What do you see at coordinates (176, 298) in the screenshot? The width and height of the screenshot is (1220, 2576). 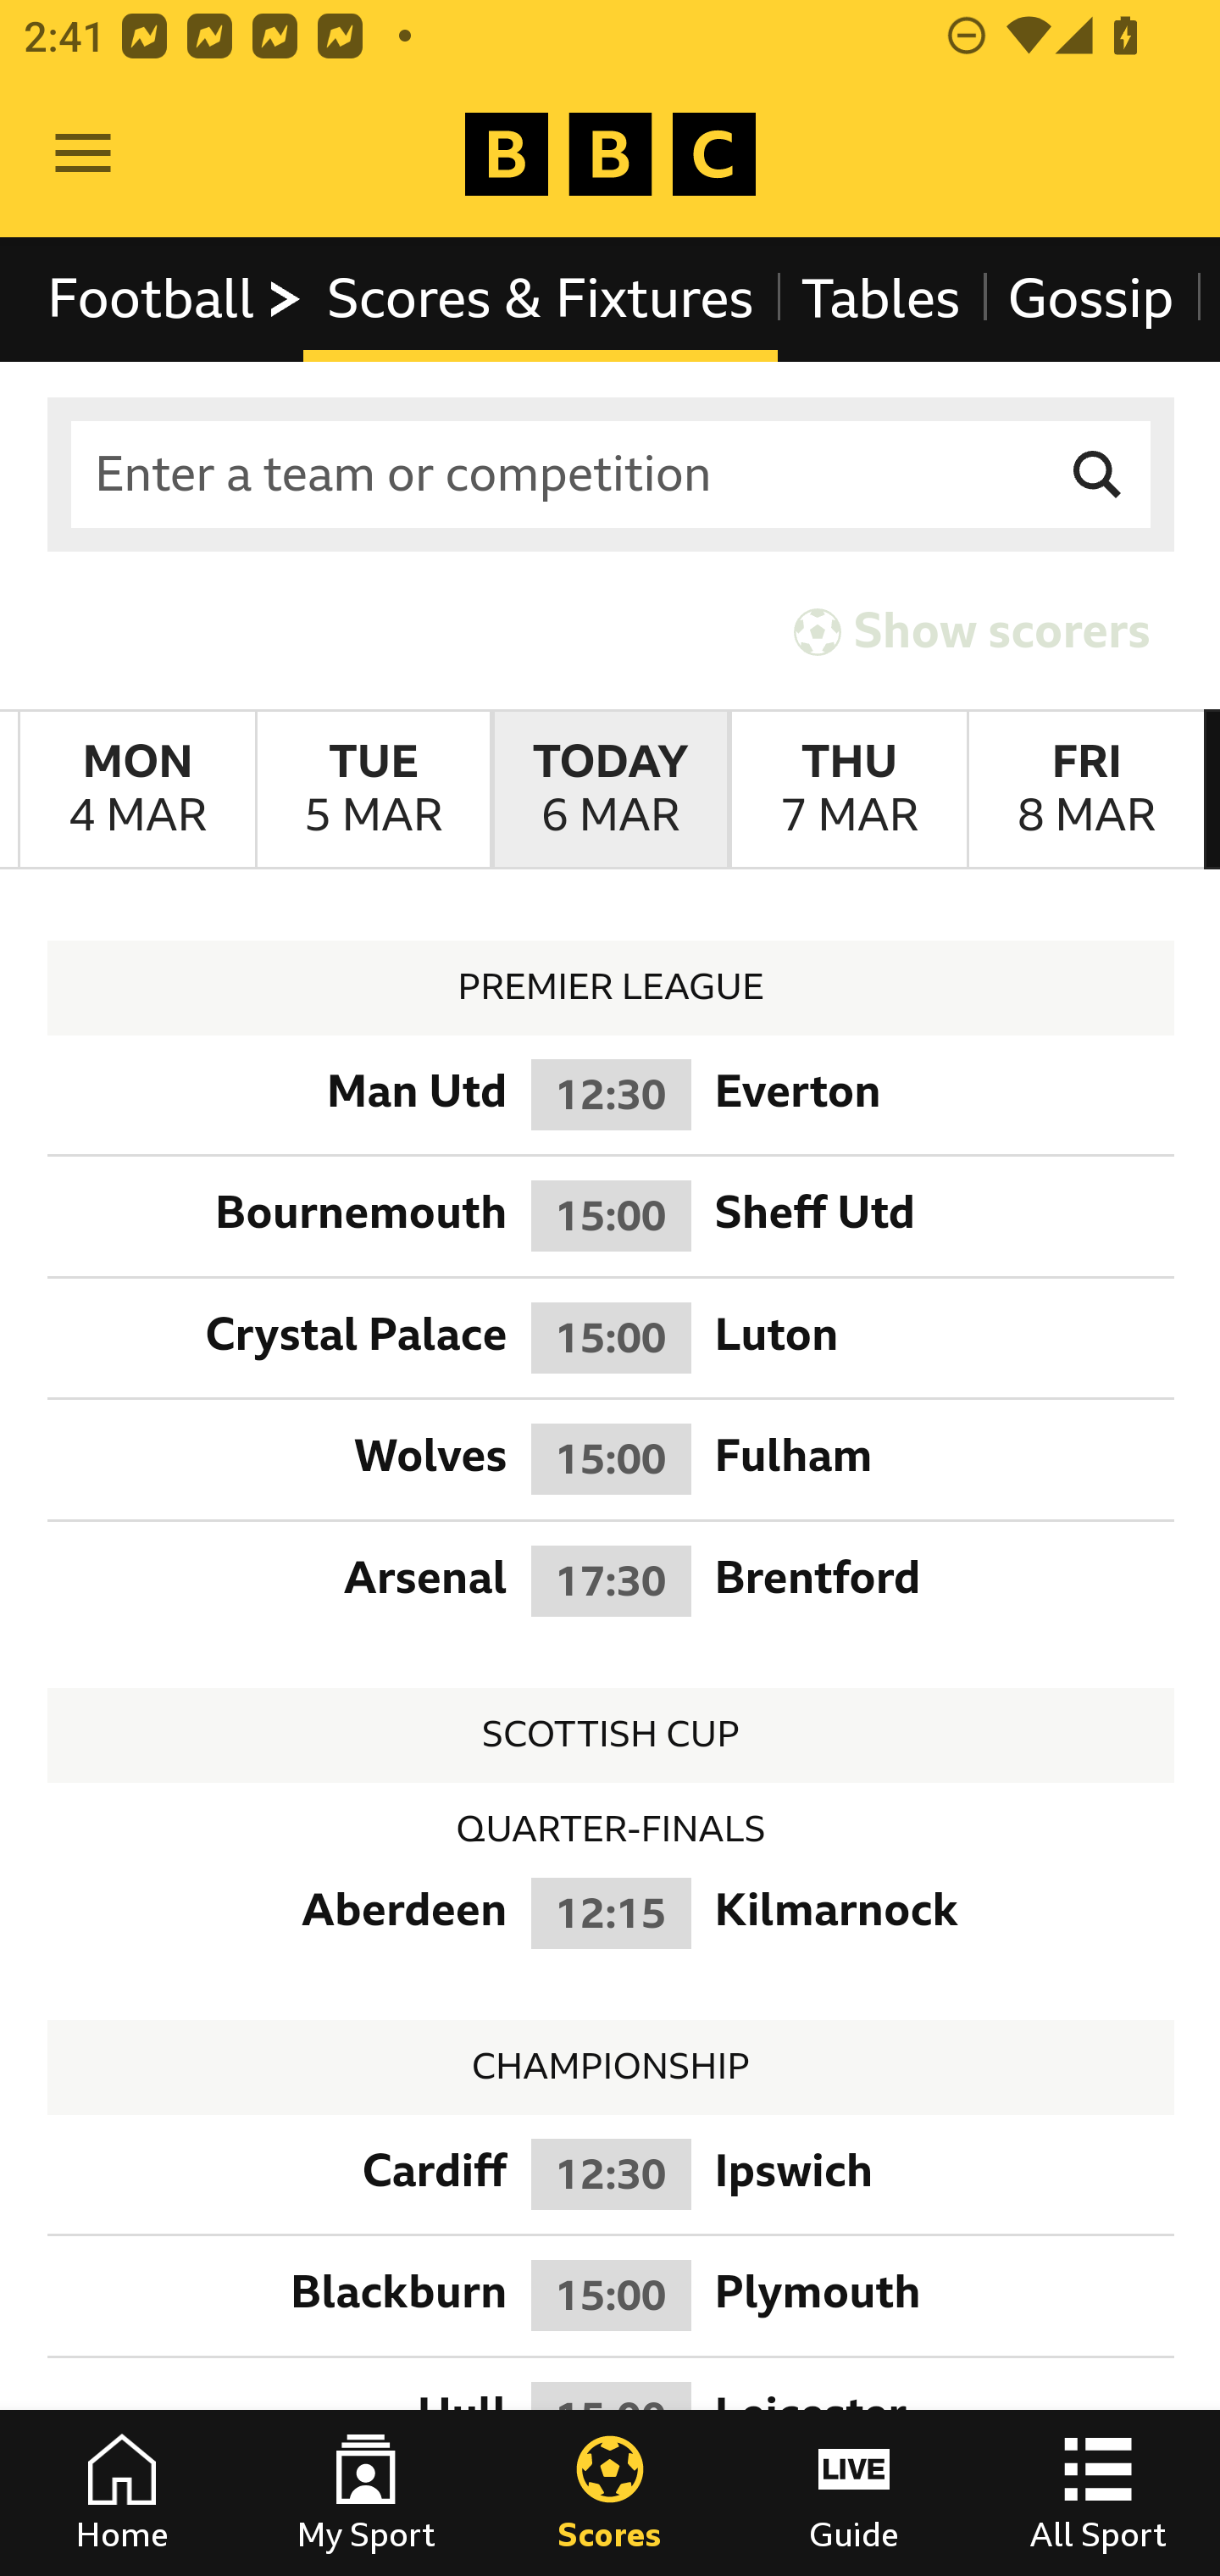 I see `Football ` at bounding box center [176, 298].